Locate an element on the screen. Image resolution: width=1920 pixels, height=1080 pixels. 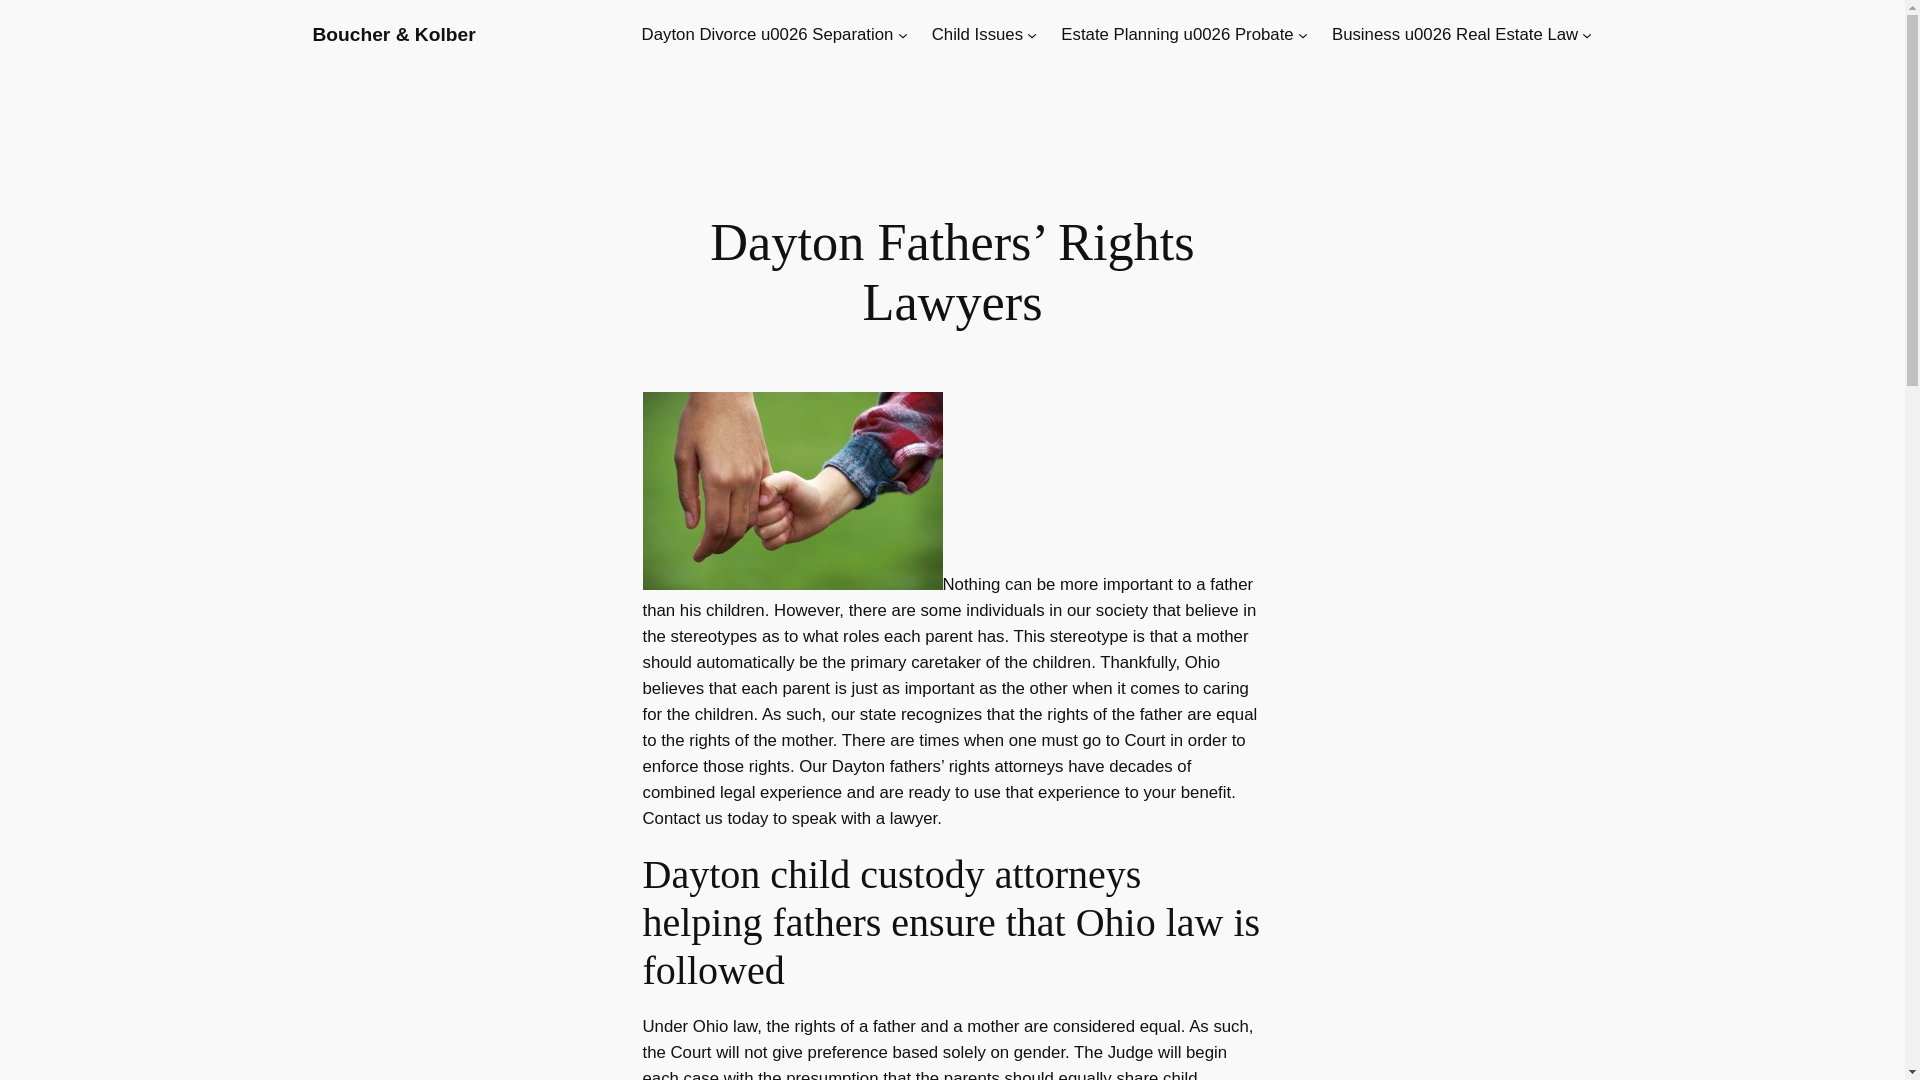
Child Issues is located at coordinates (977, 34).